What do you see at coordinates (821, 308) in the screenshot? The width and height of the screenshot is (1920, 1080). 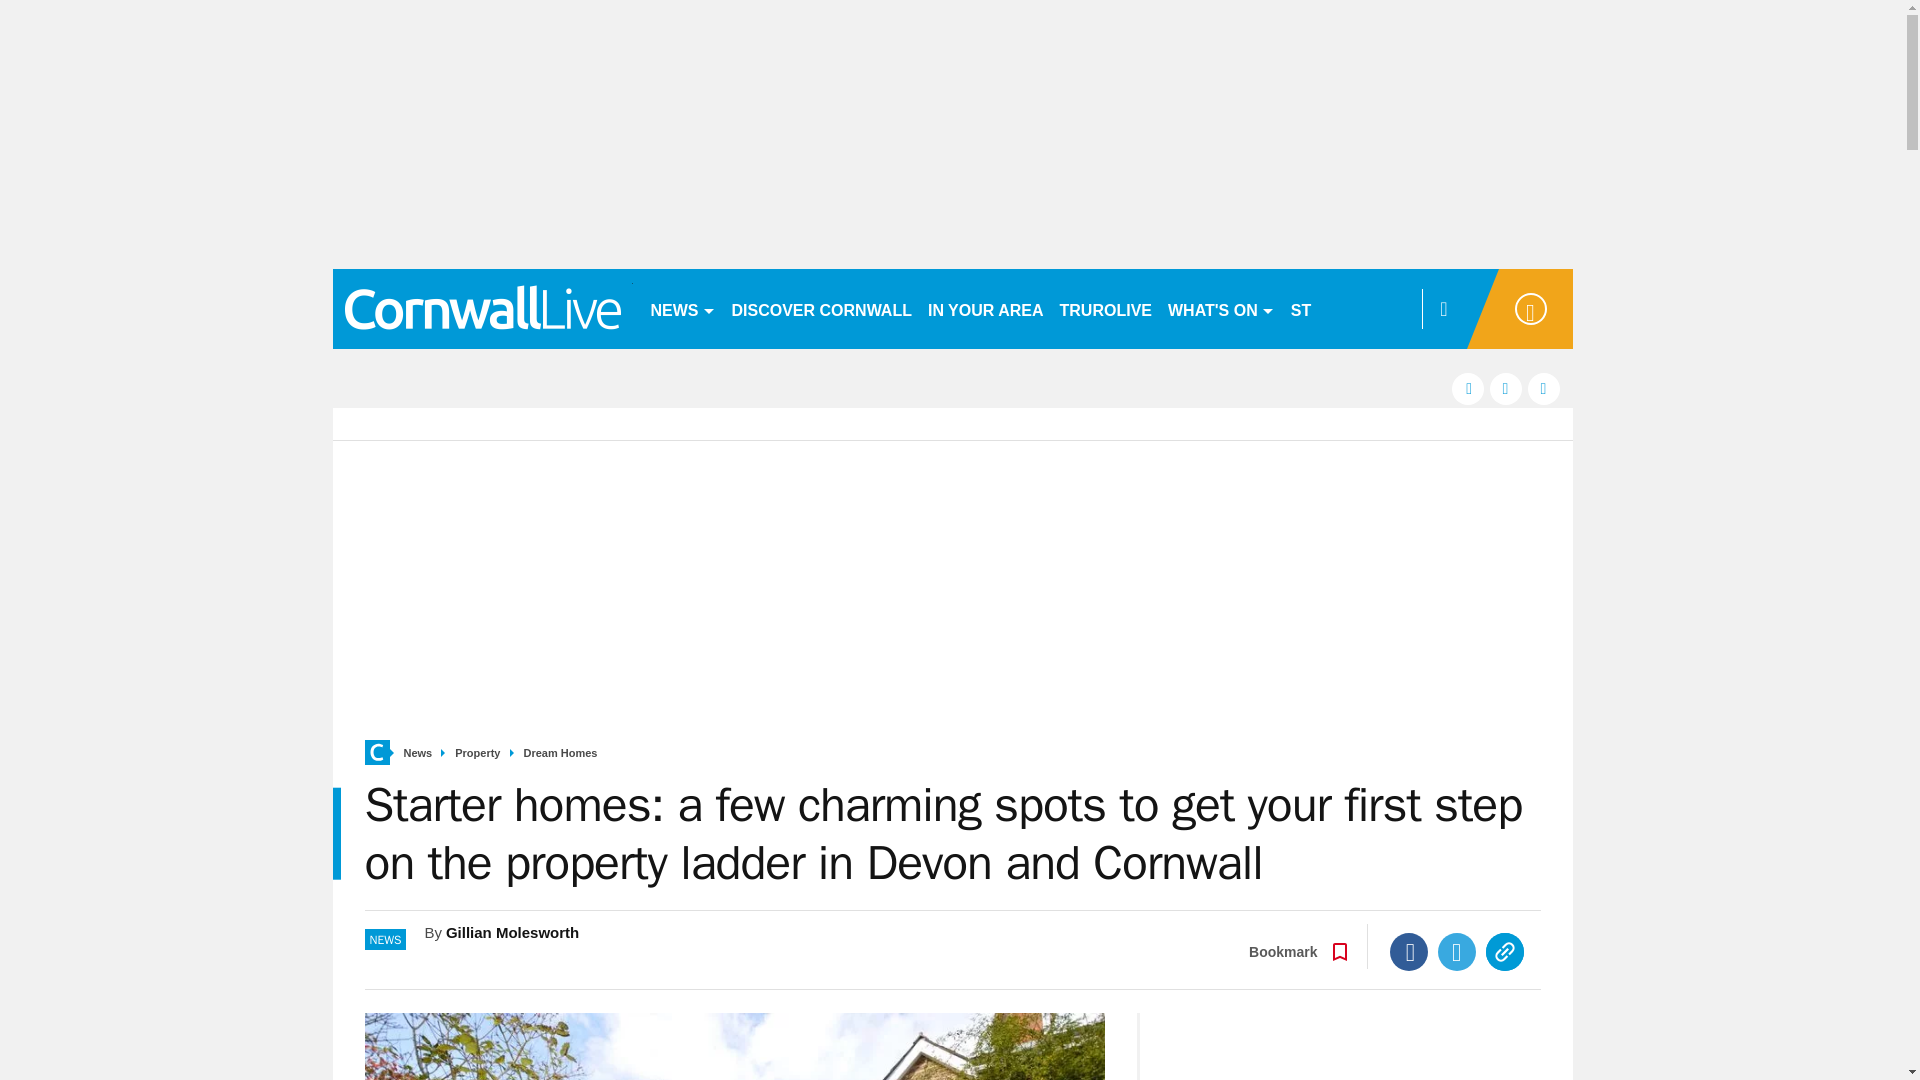 I see `DISCOVER CORNWALL` at bounding box center [821, 308].